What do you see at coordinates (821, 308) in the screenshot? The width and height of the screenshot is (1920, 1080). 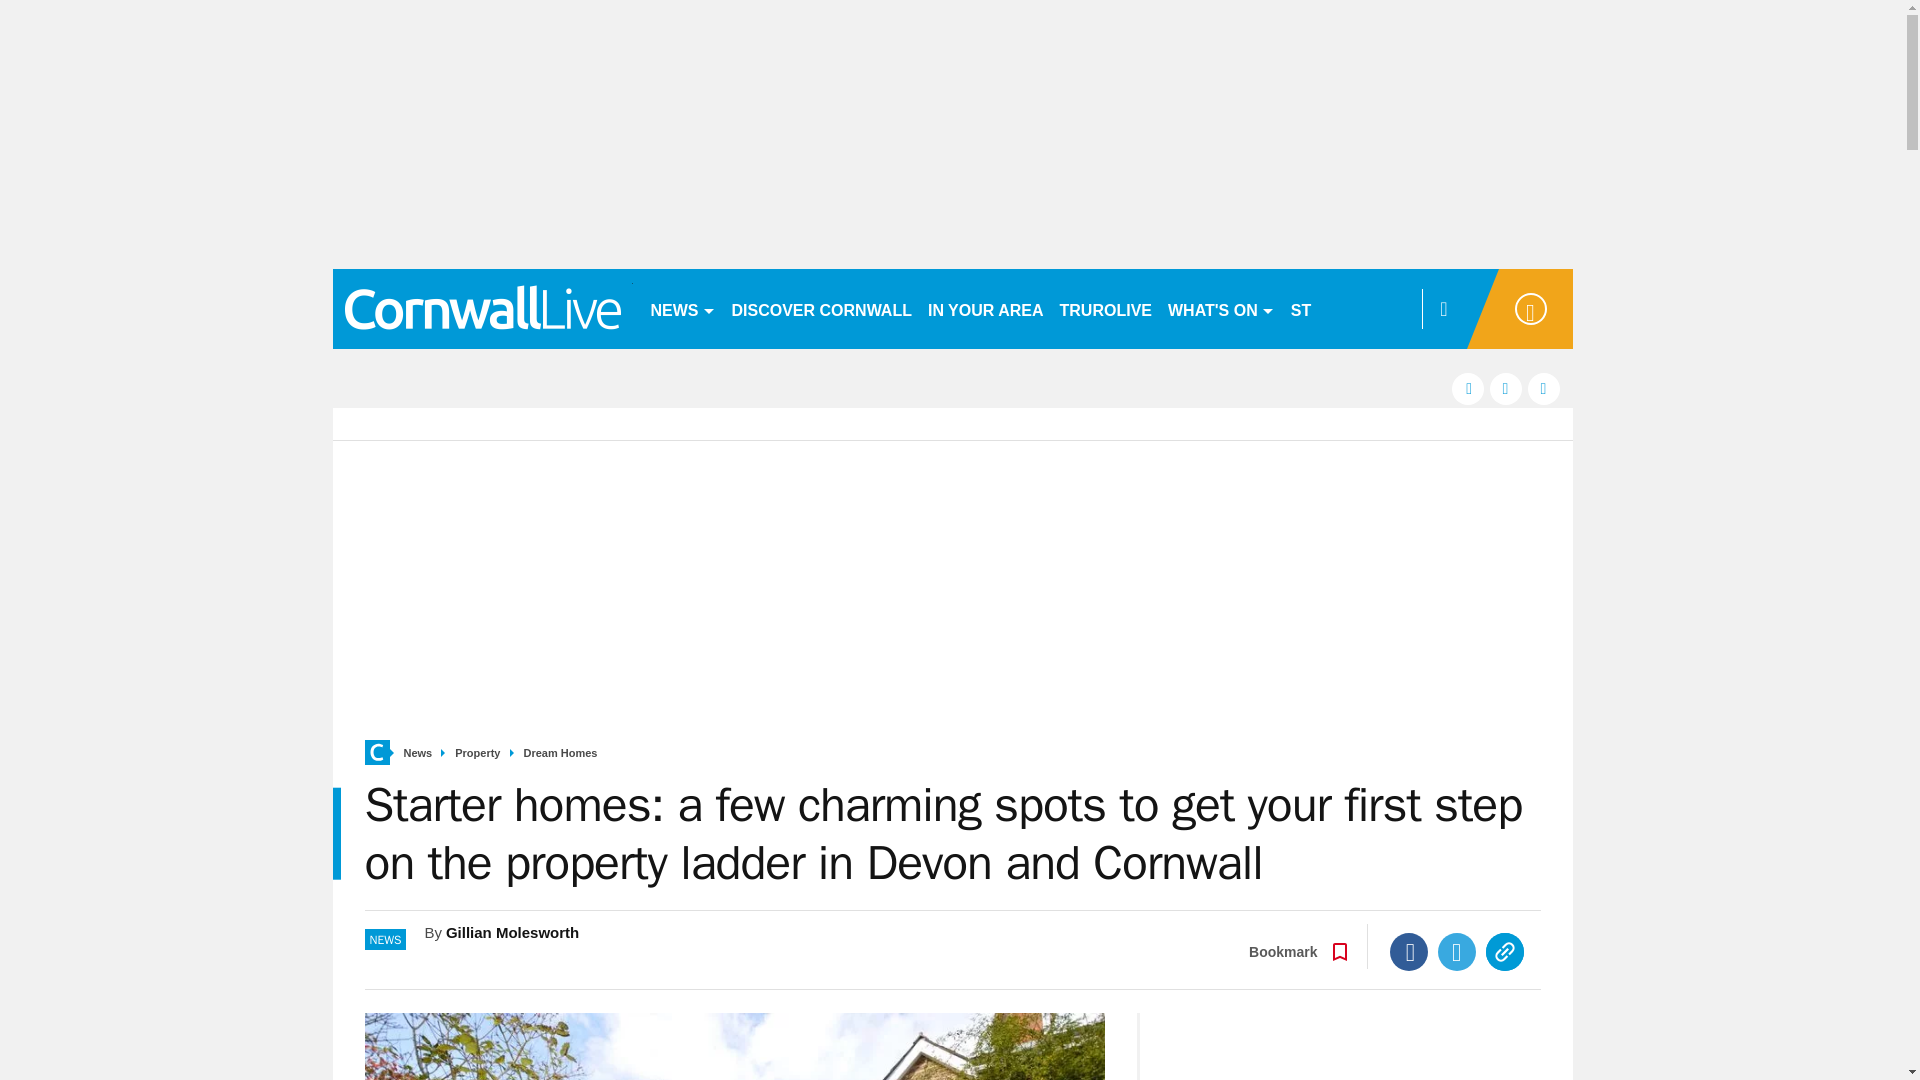 I see `DISCOVER CORNWALL` at bounding box center [821, 308].